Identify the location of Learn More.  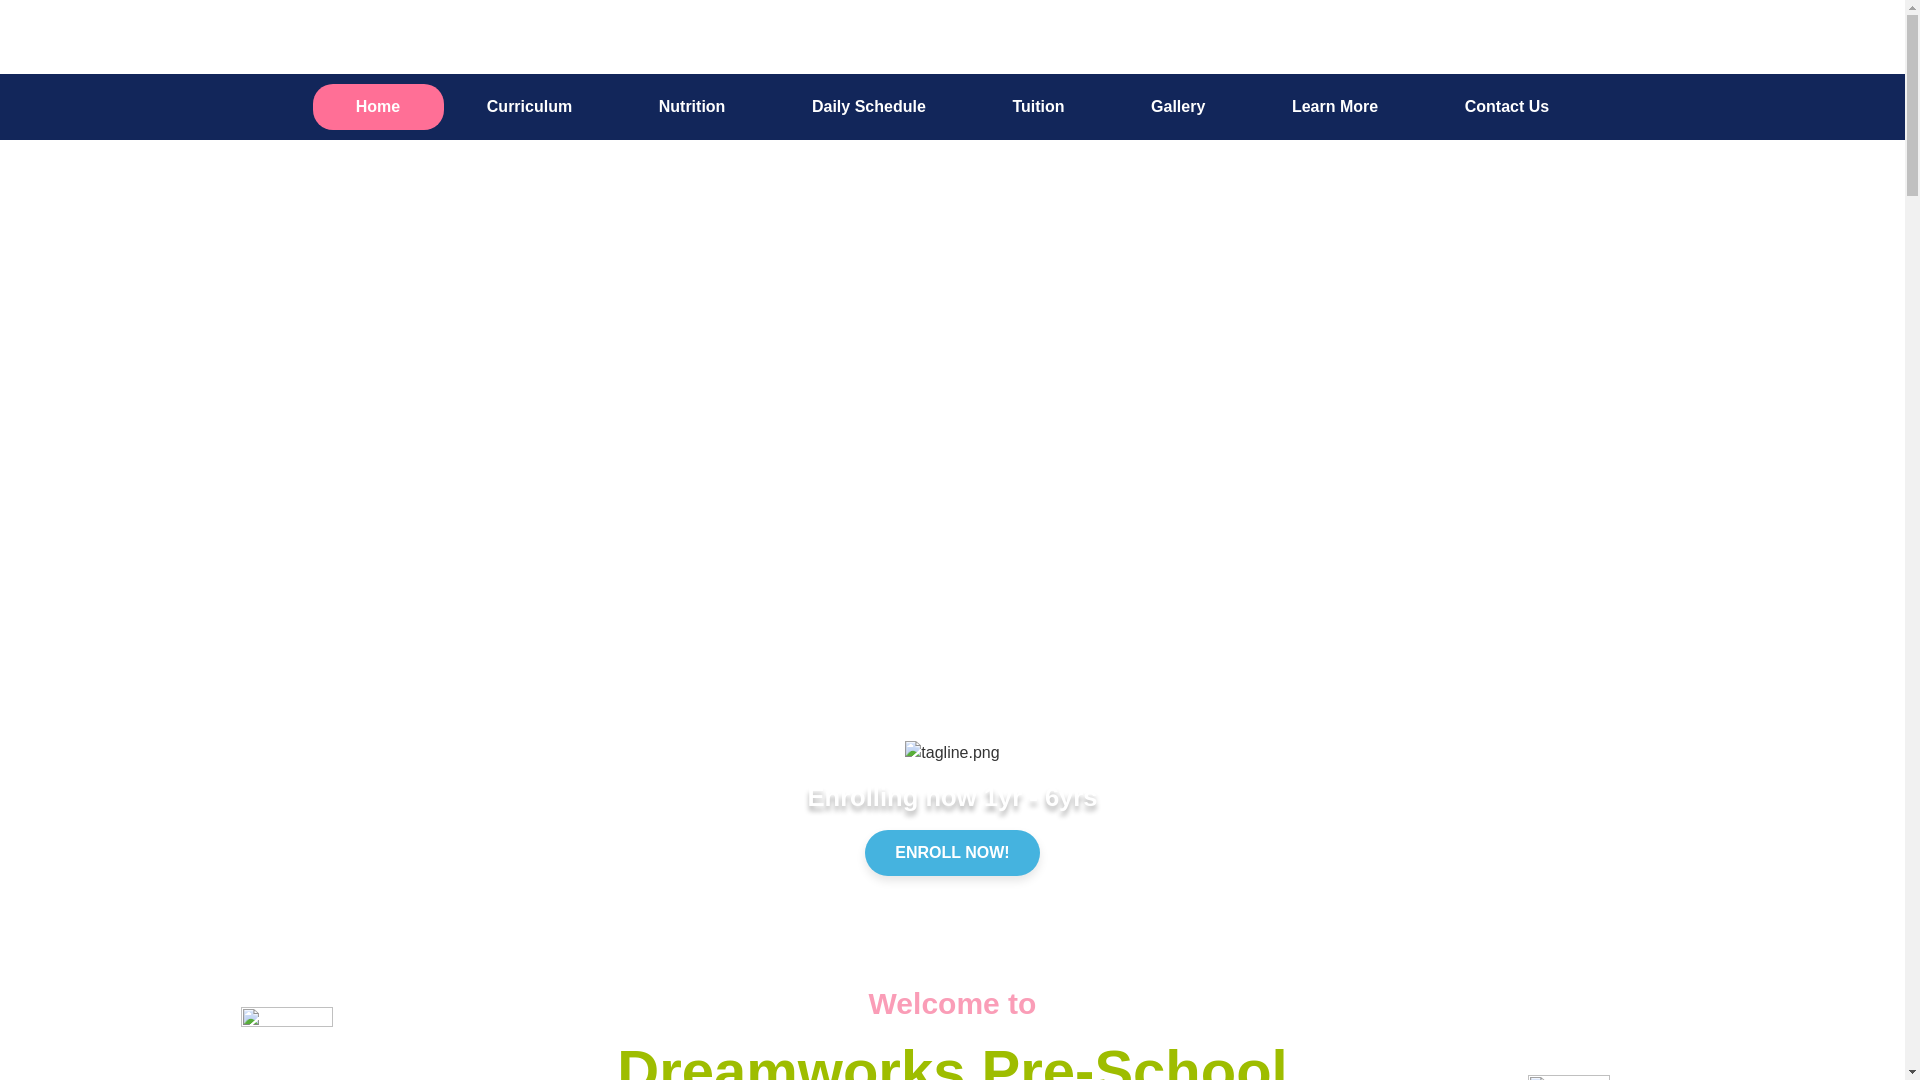
(1336, 106).